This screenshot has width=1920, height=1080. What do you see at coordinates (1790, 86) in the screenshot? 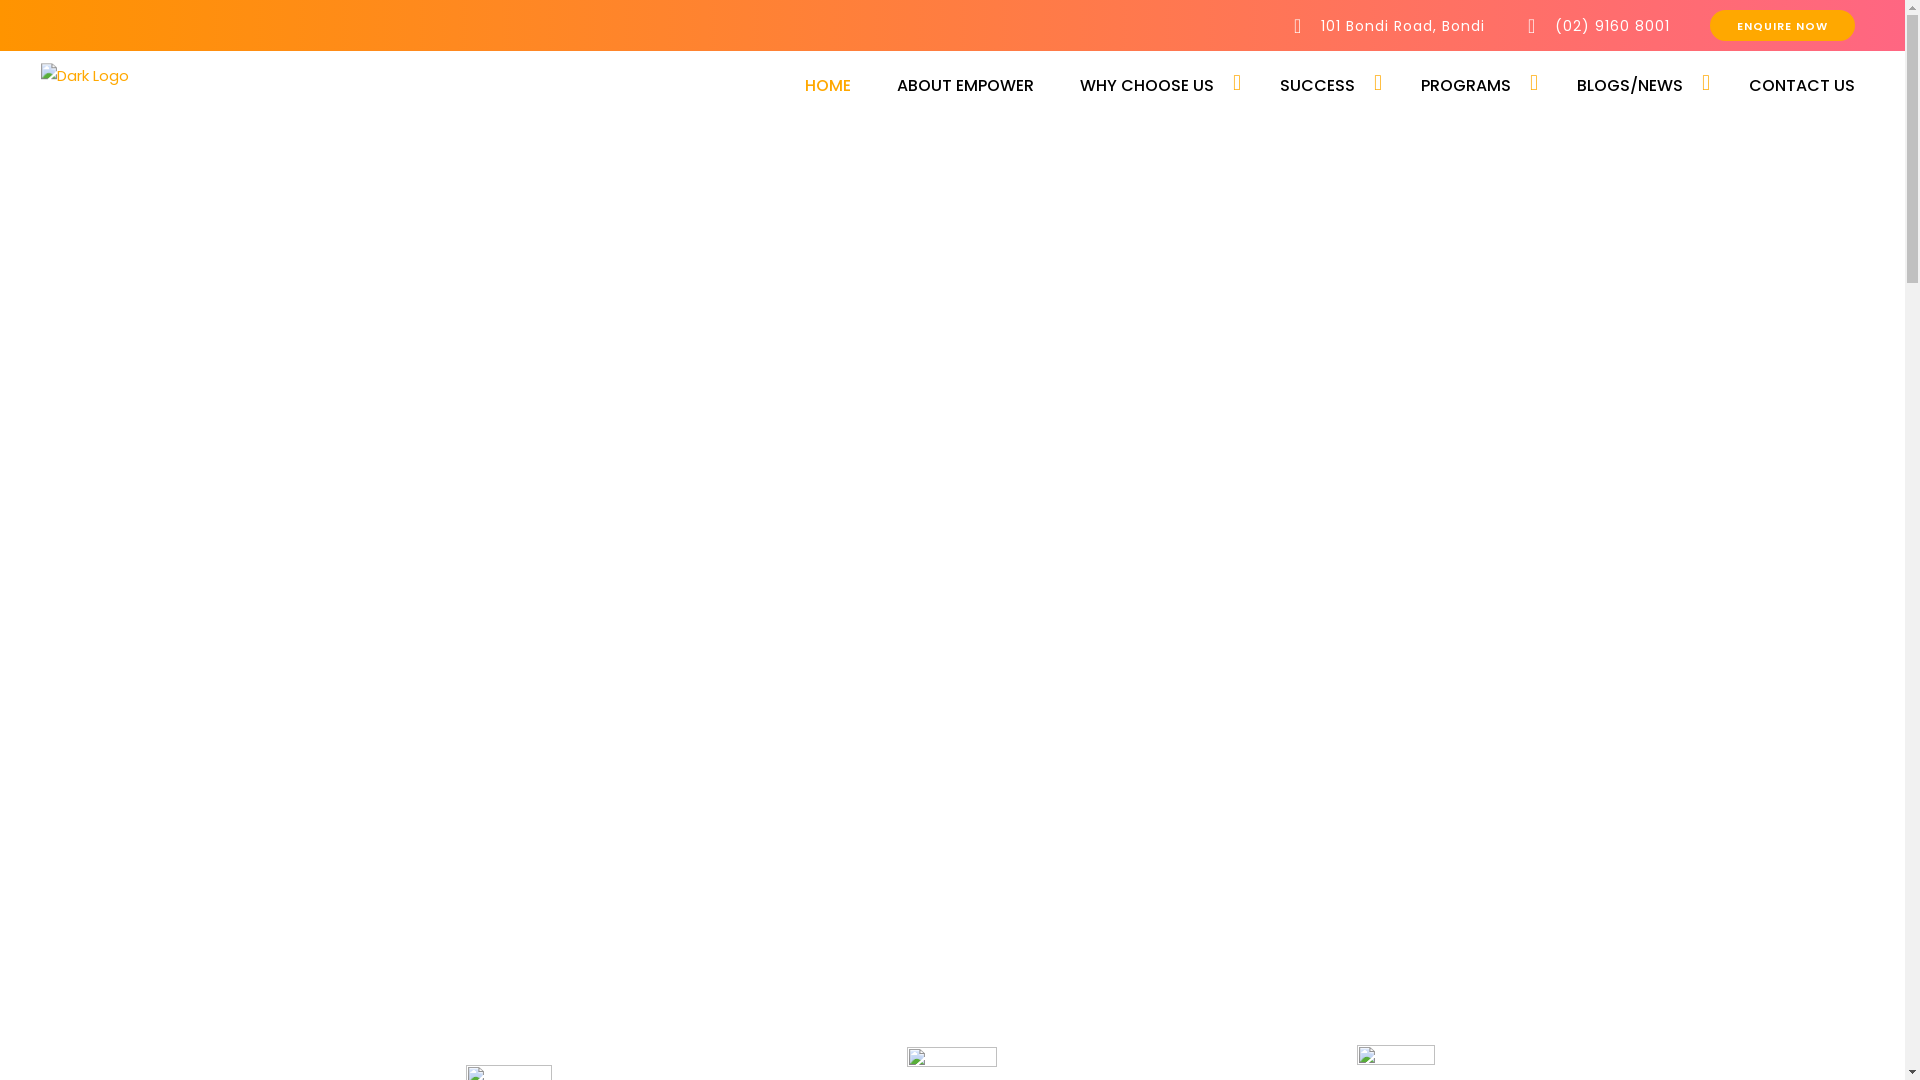
I see `CONTACT US` at bounding box center [1790, 86].